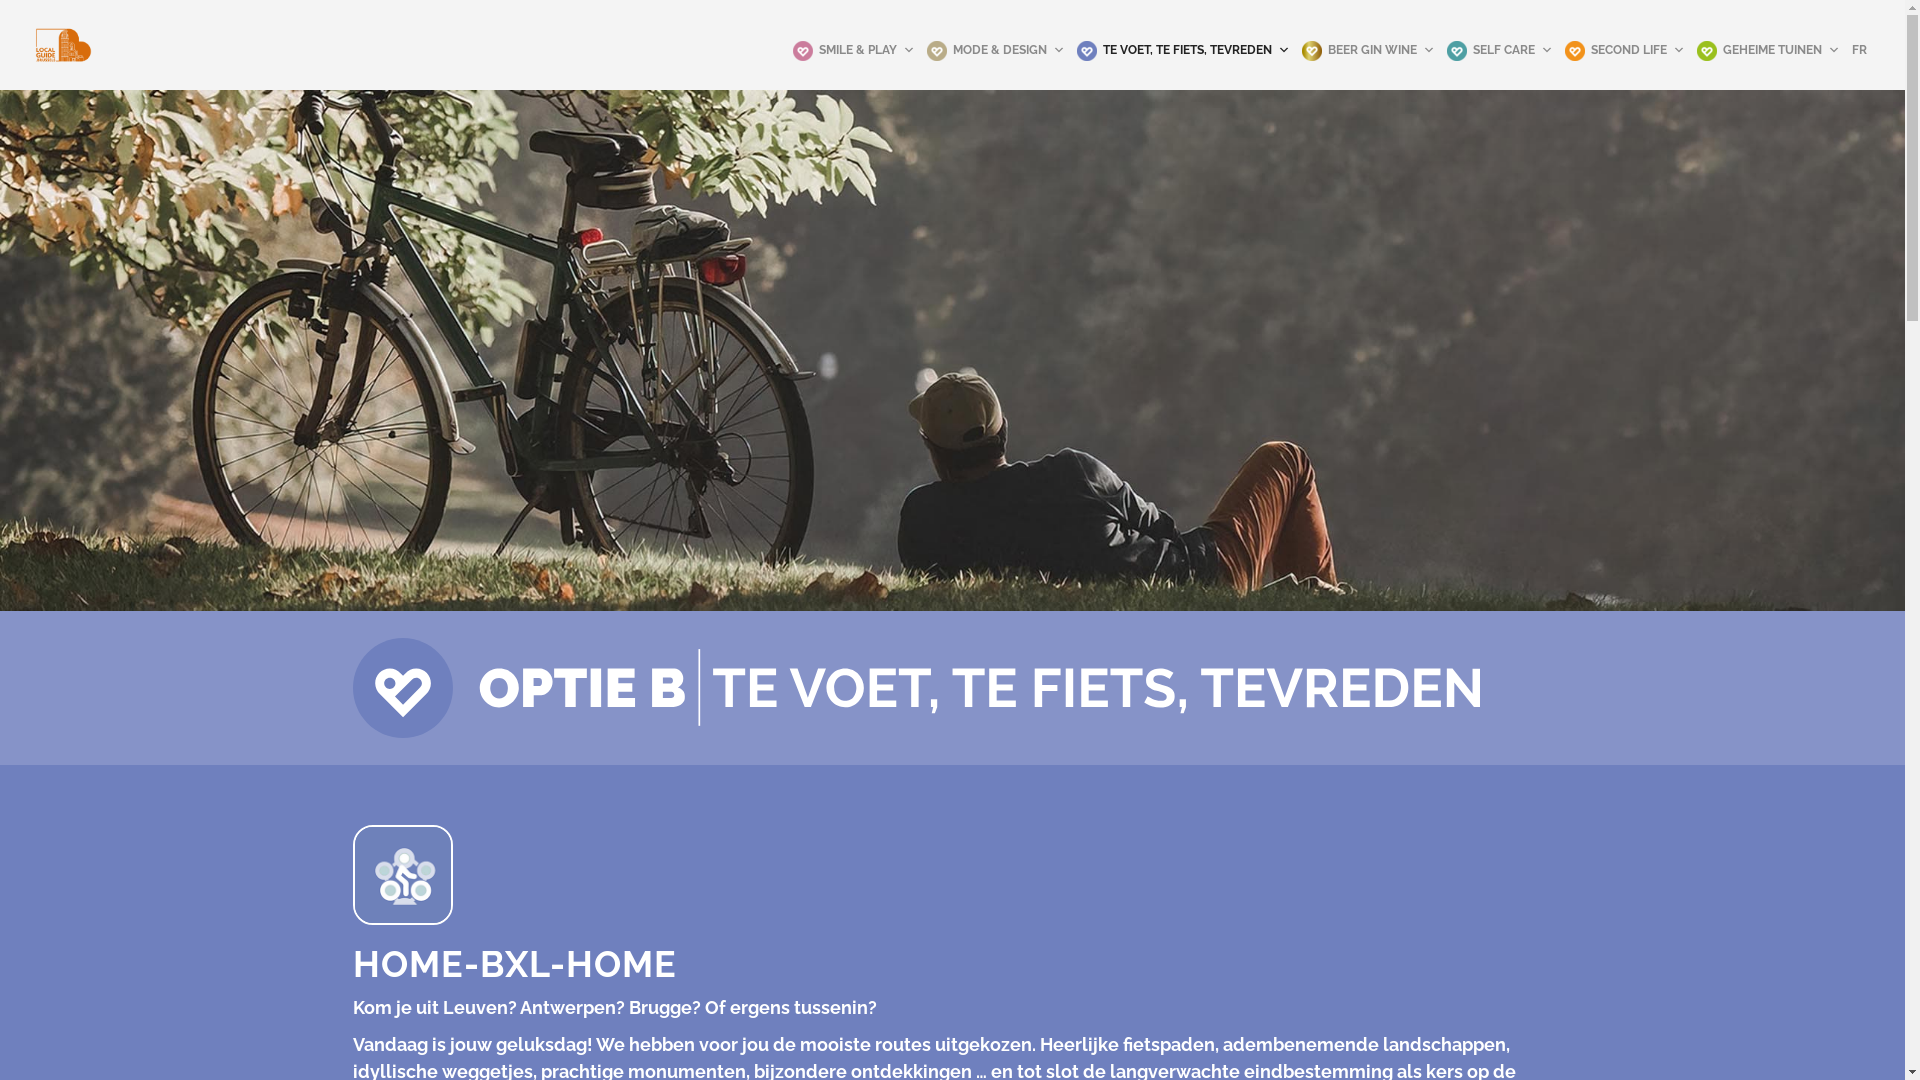  Describe the element at coordinates (1184, 50) in the screenshot. I see `TE VOET, TE FIETS, TEVREDEN` at that location.